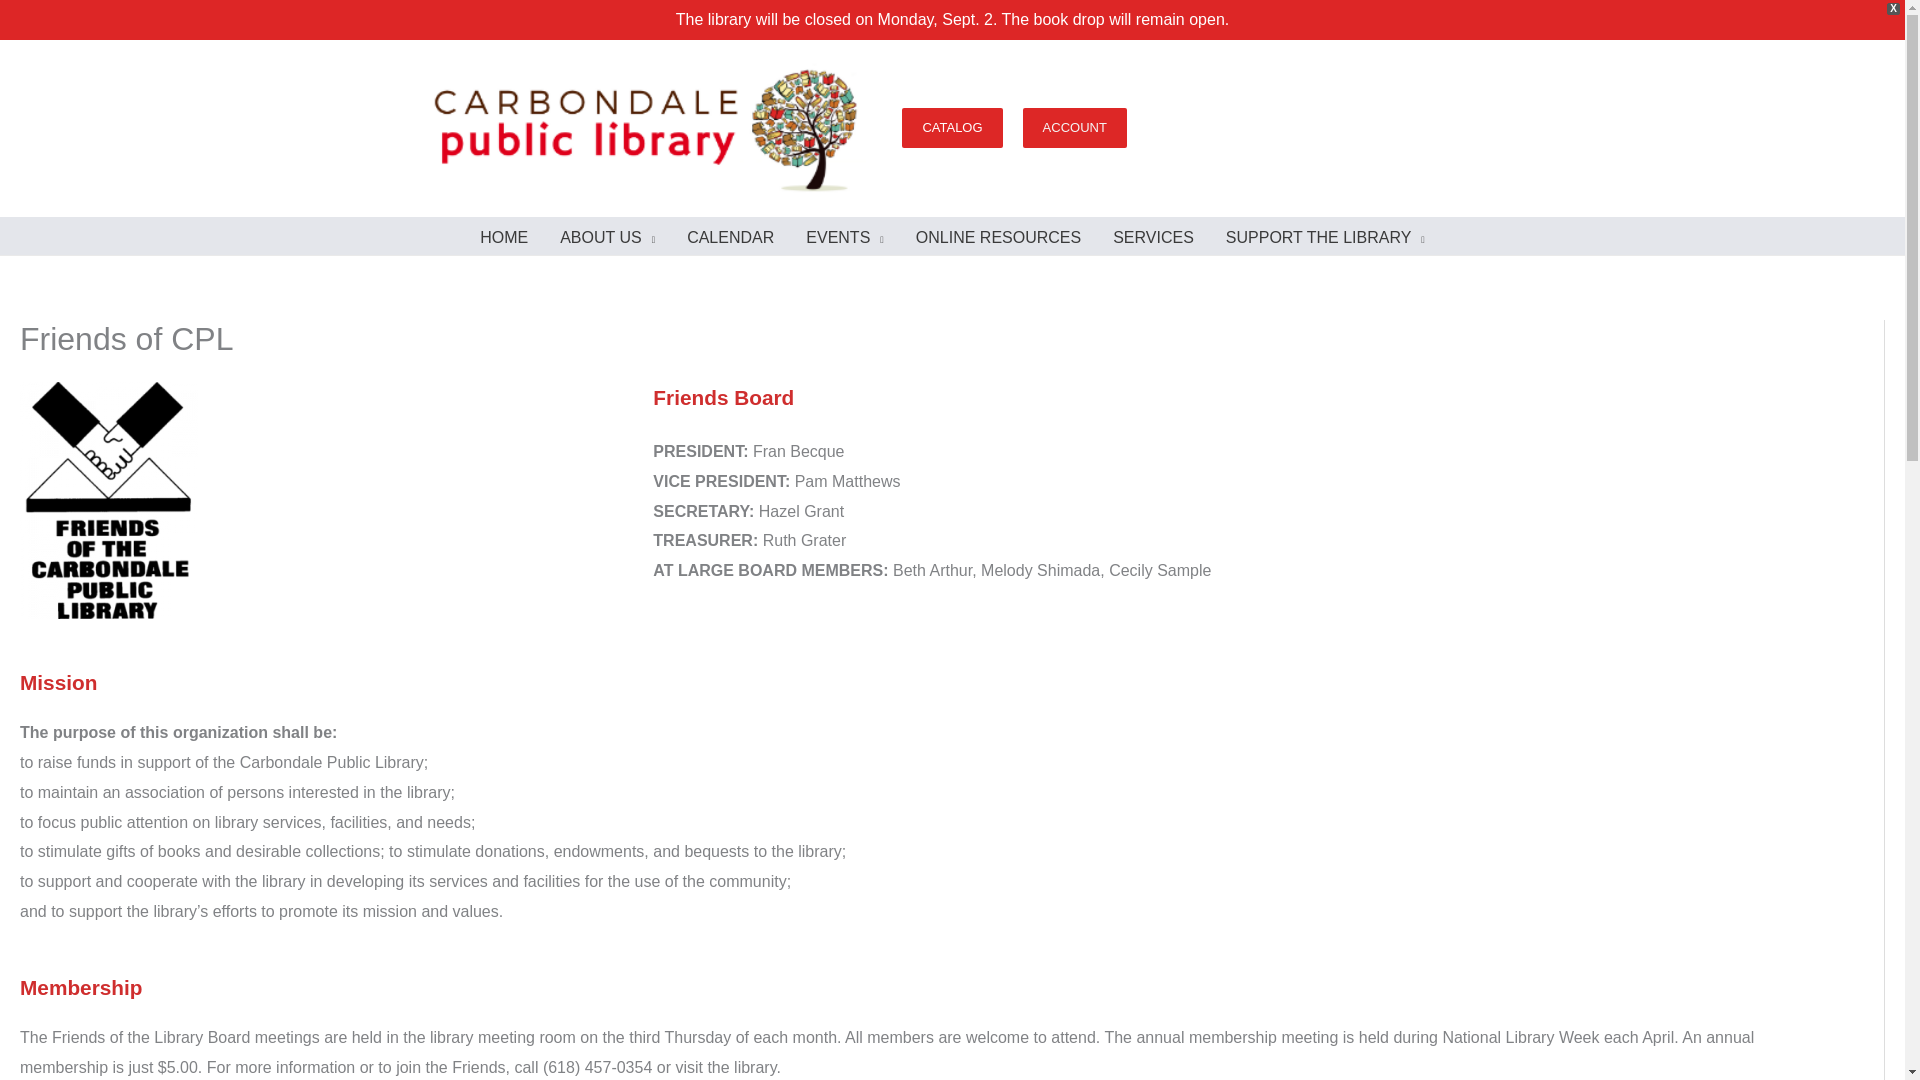  Describe the element at coordinates (1325, 237) in the screenshot. I see `SUPPORT THE LIBRARY` at that location.